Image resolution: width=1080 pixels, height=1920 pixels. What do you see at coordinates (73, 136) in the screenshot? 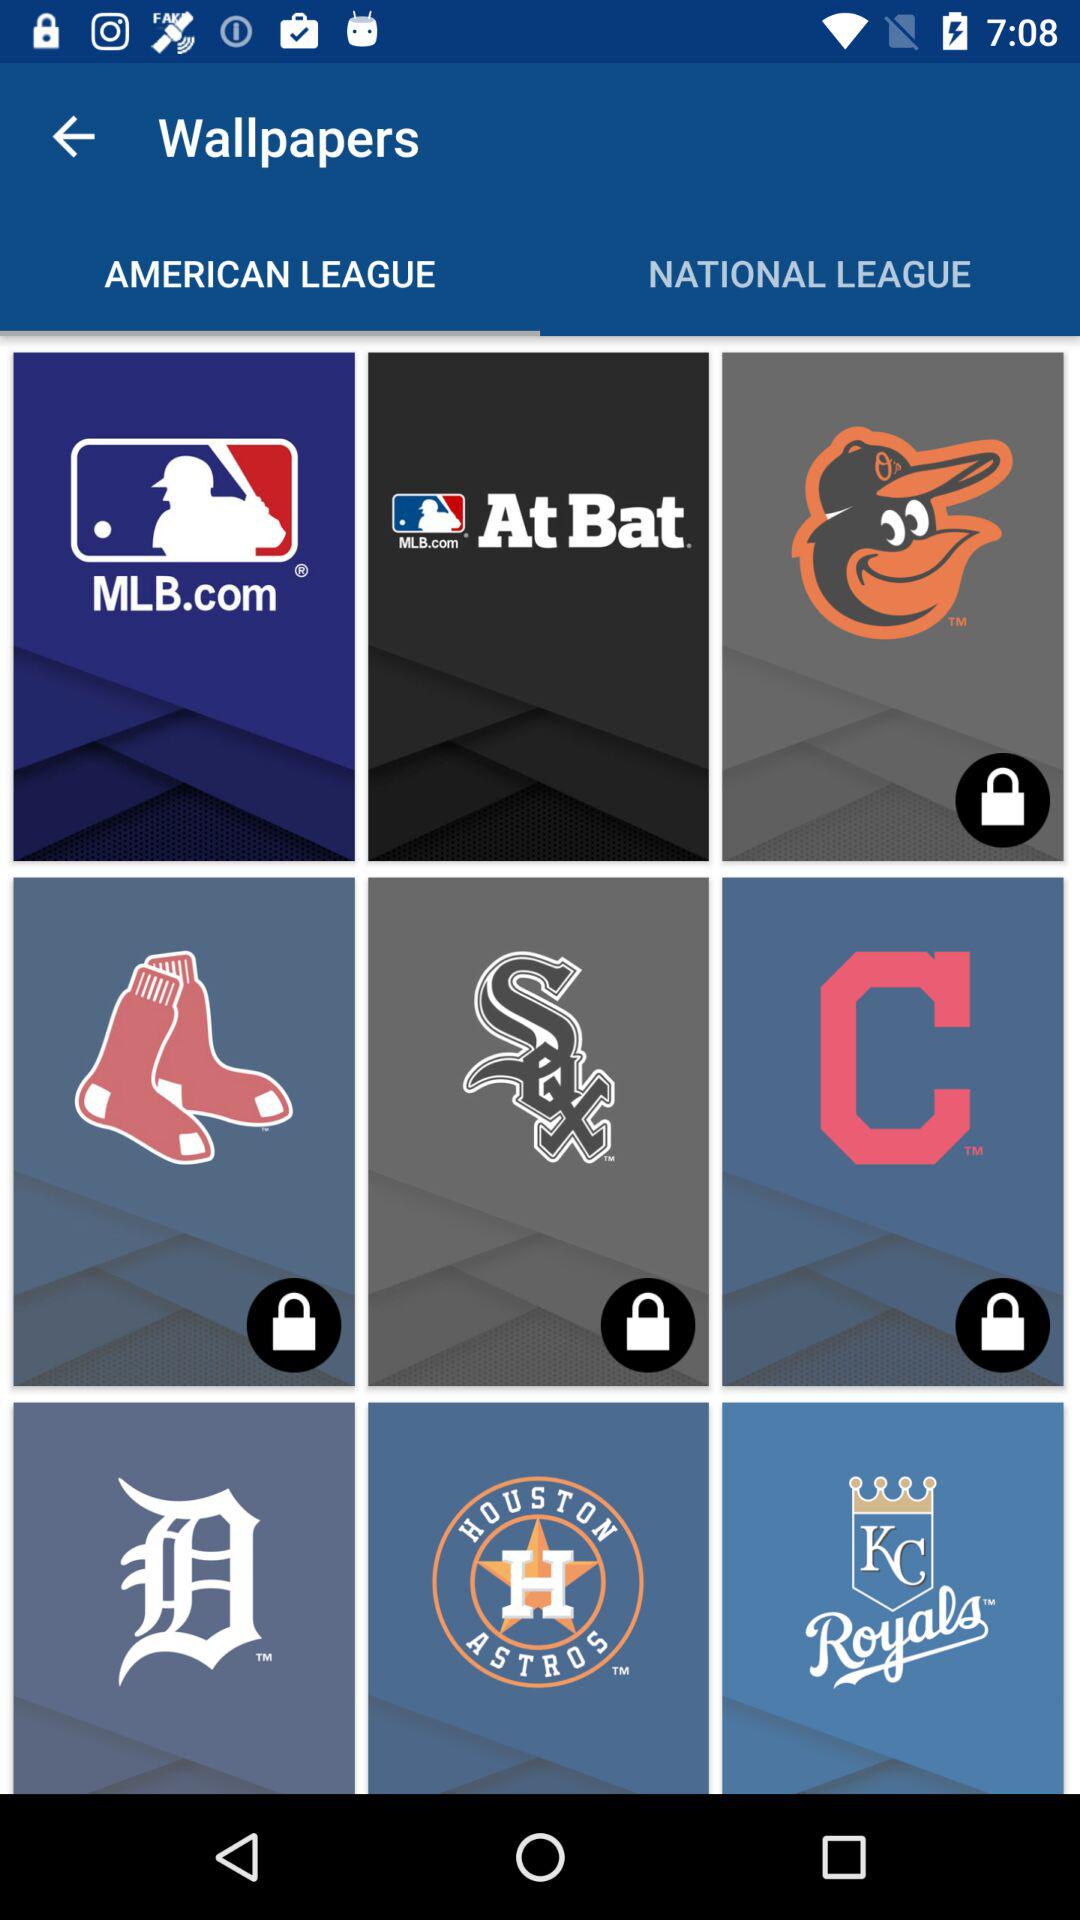
I see `turn off icon next to the wallpapers` at bounding box center [73, 136].